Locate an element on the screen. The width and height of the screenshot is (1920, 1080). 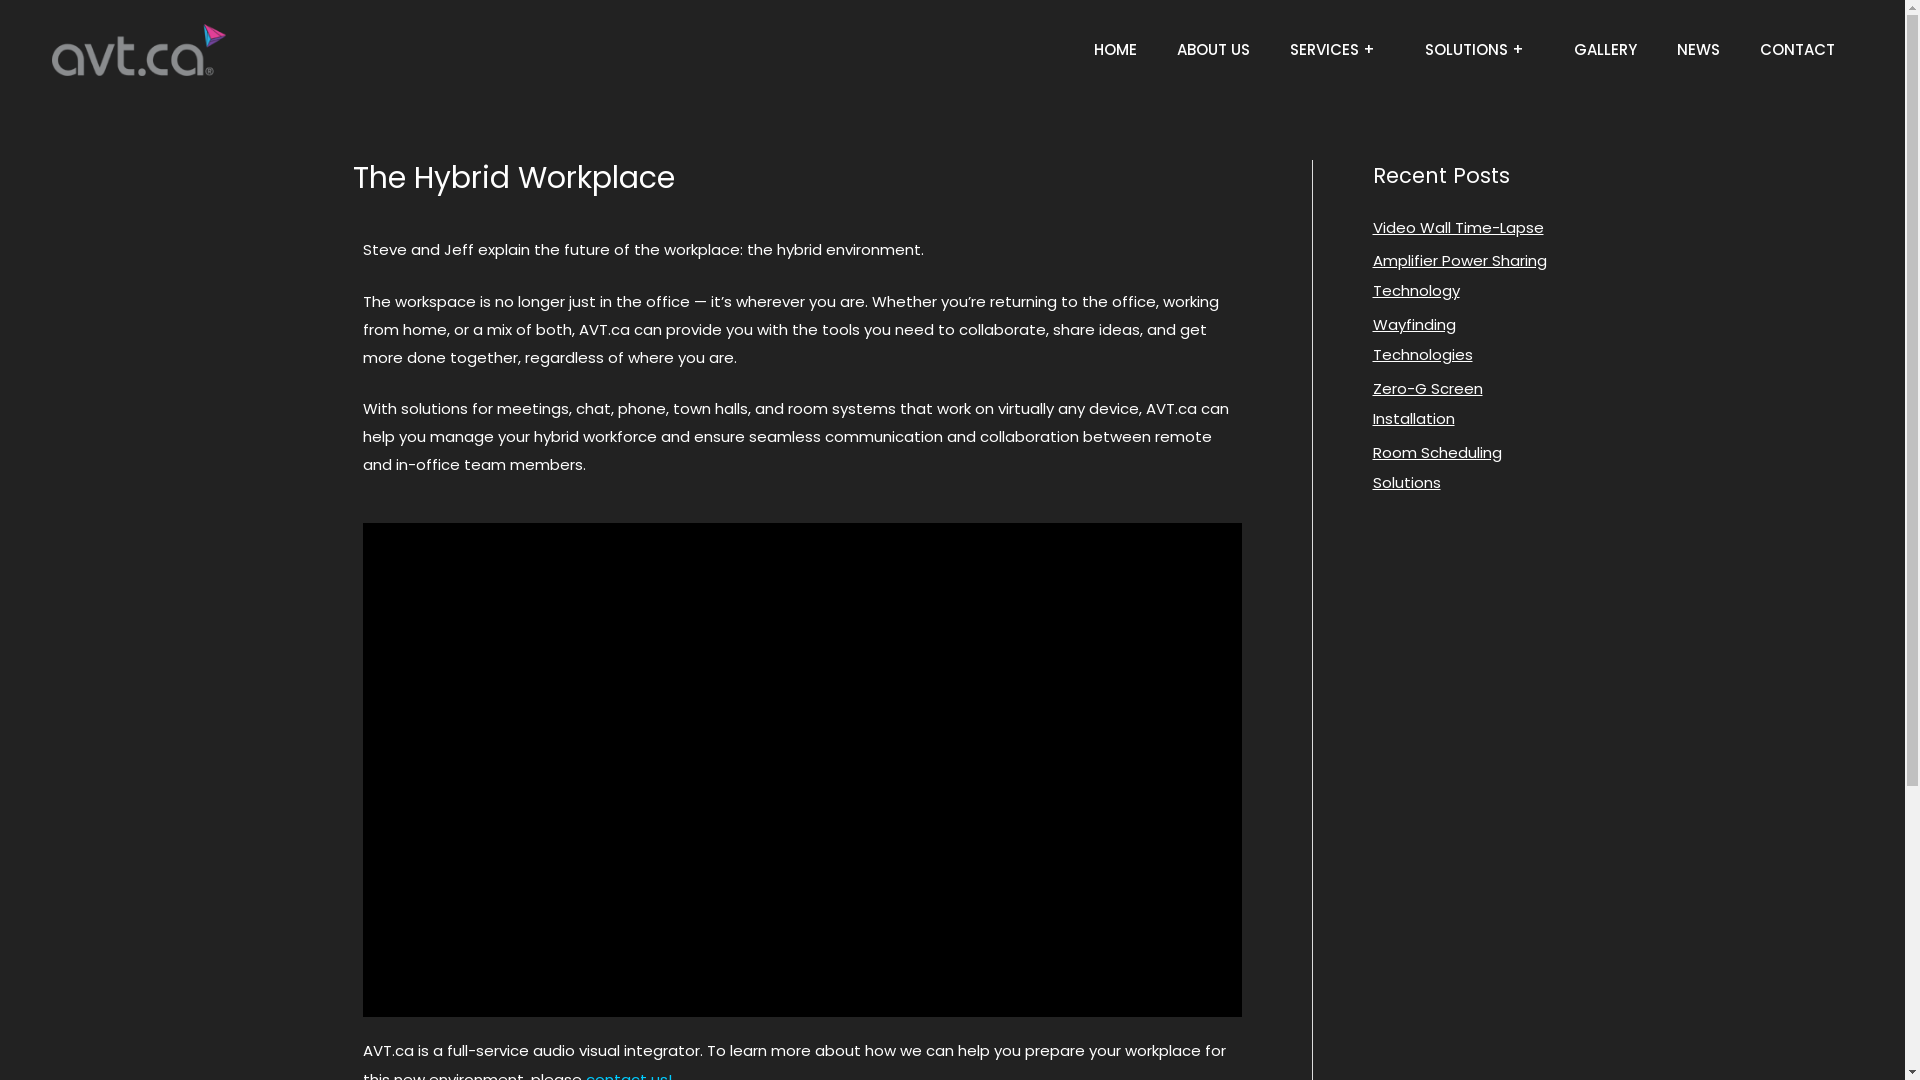
Video Wall Time-Lapse is located at coordinates (1458, 226).